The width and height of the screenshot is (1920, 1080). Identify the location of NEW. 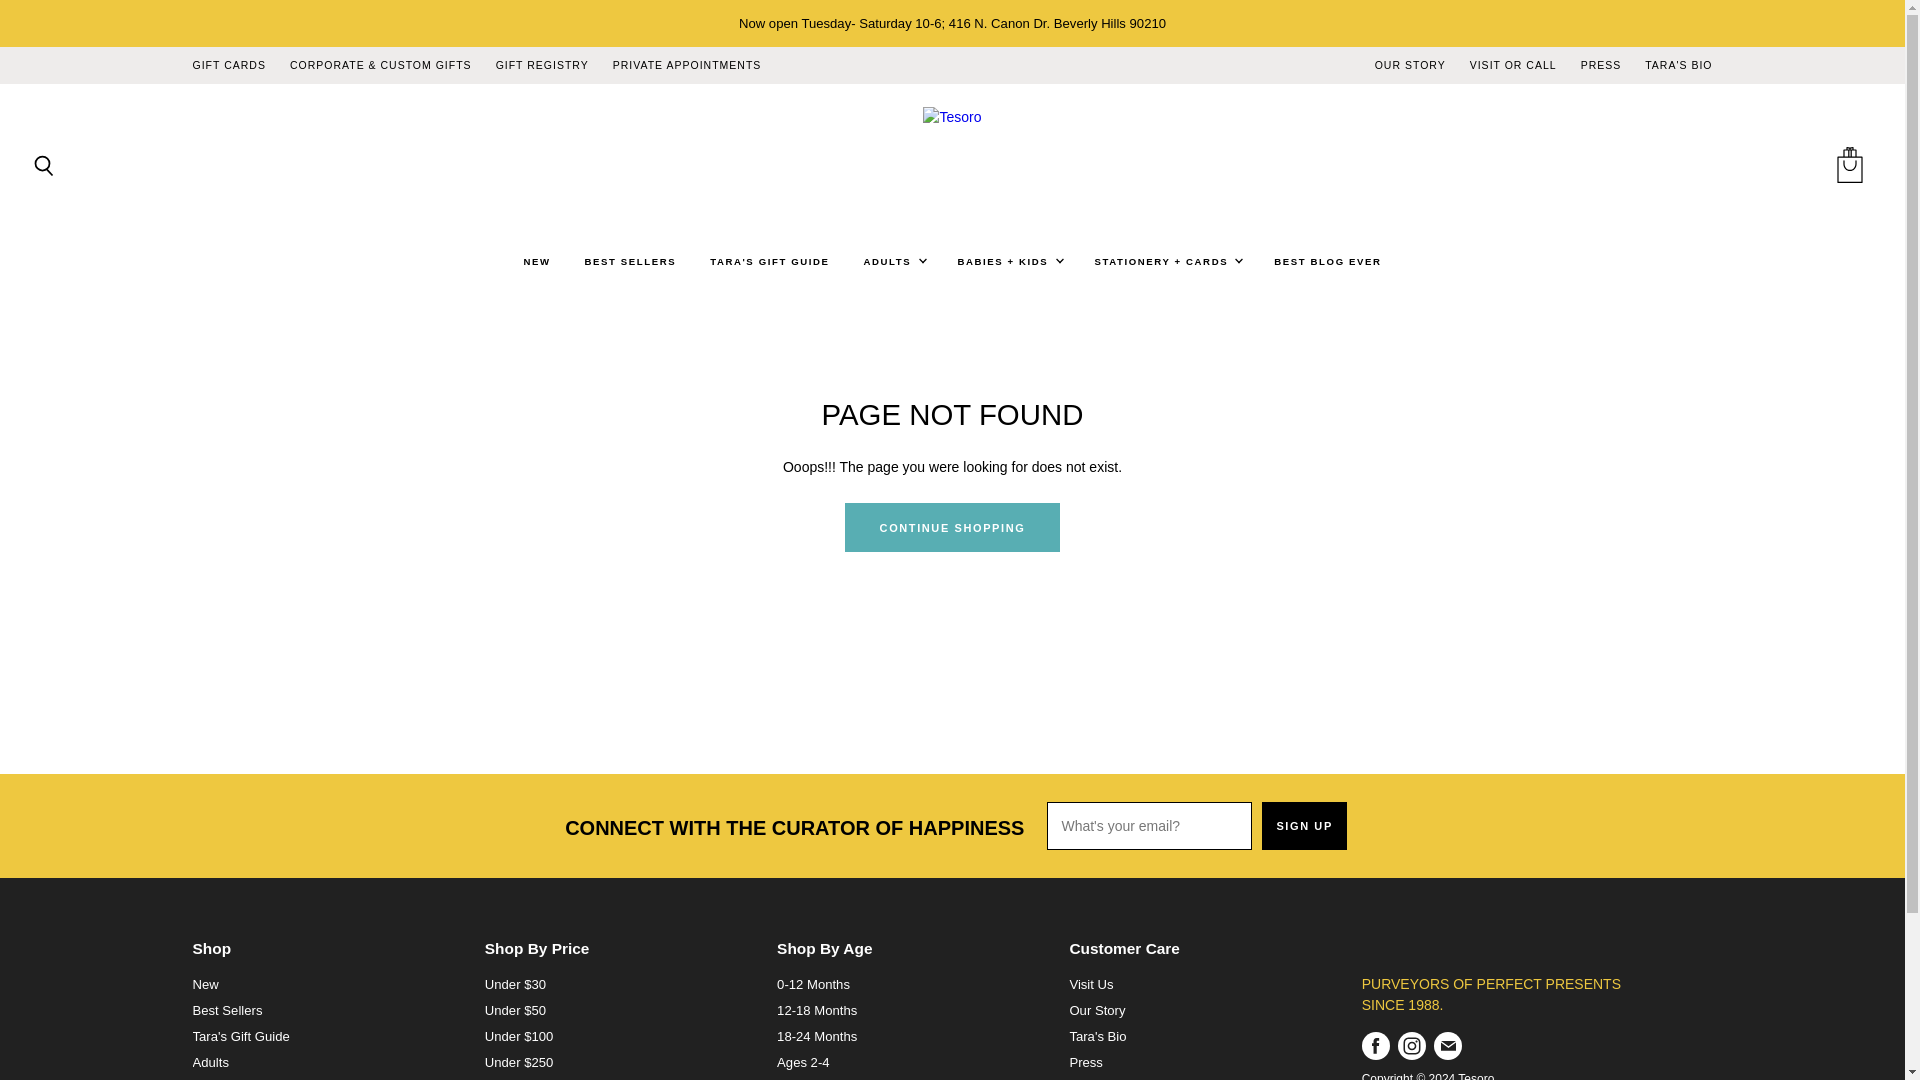
(536, 261).